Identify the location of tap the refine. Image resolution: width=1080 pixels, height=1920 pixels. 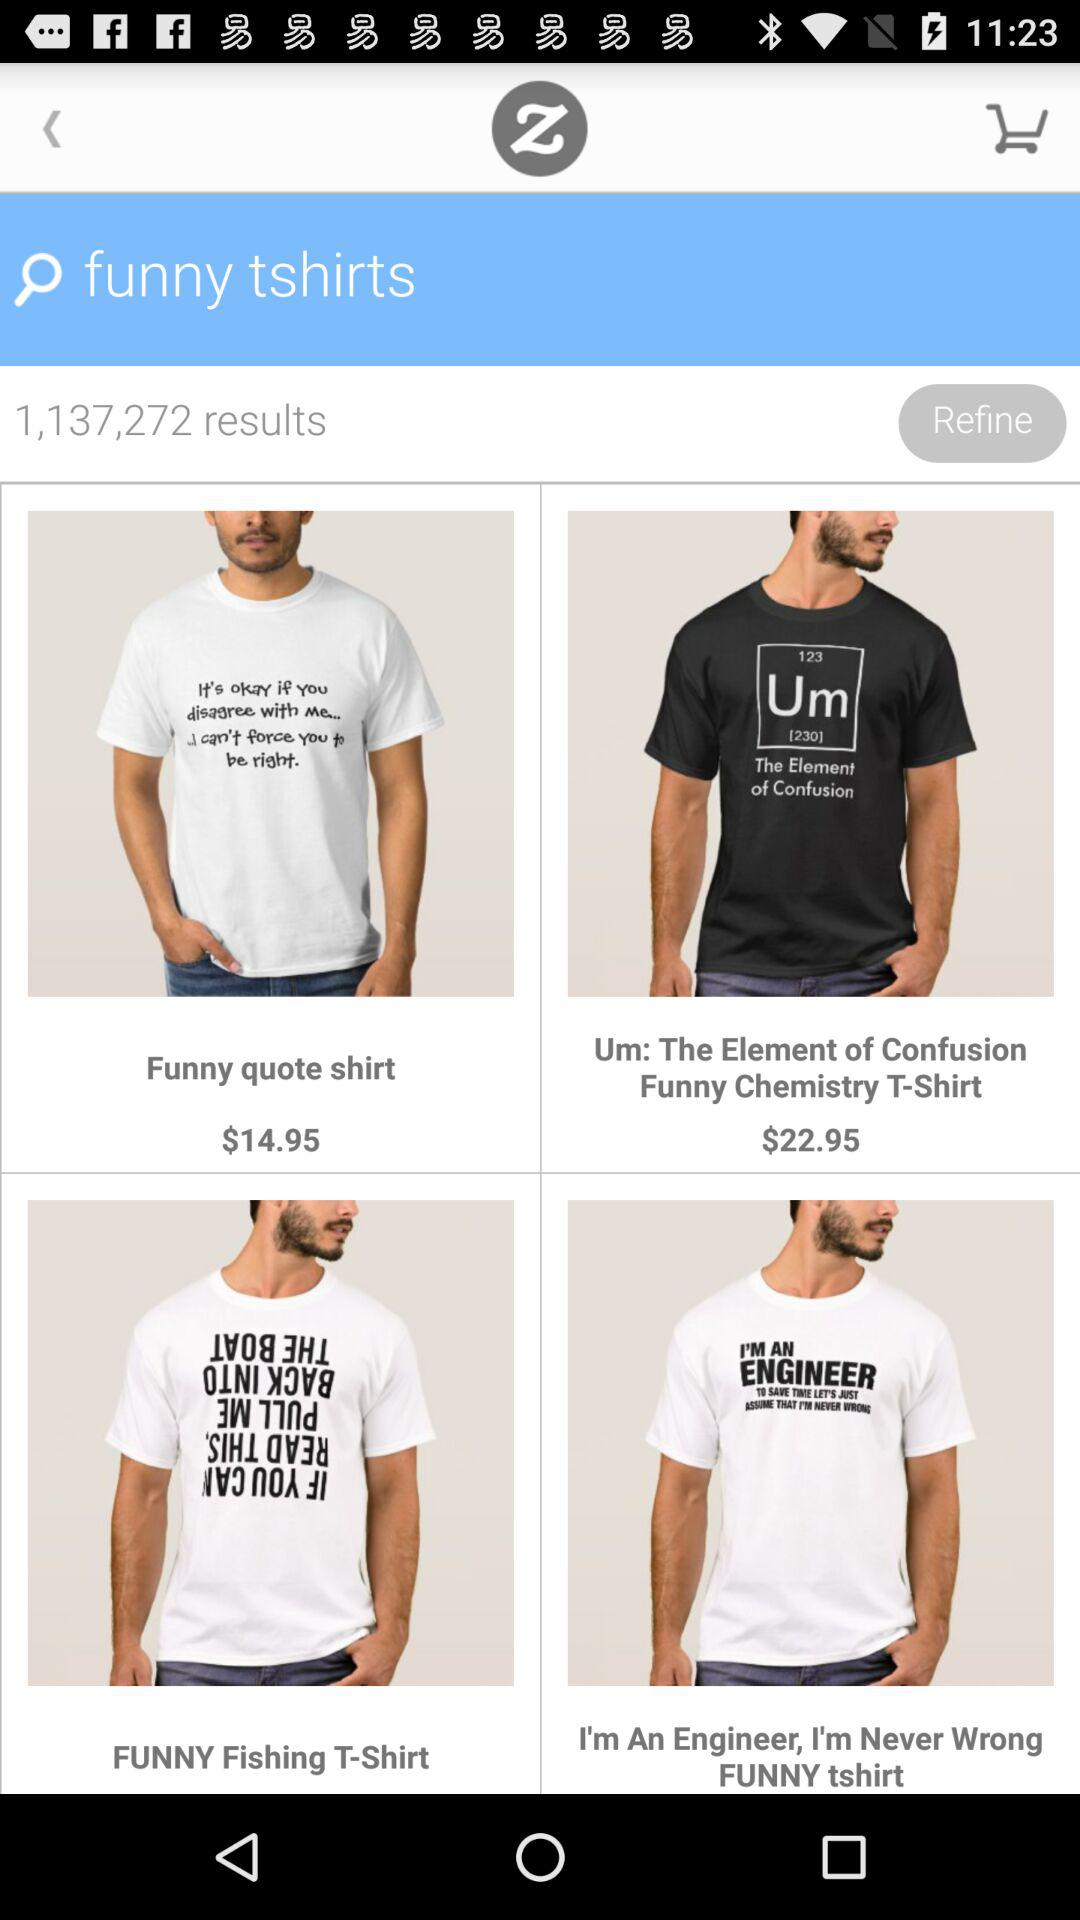
(982, 423).